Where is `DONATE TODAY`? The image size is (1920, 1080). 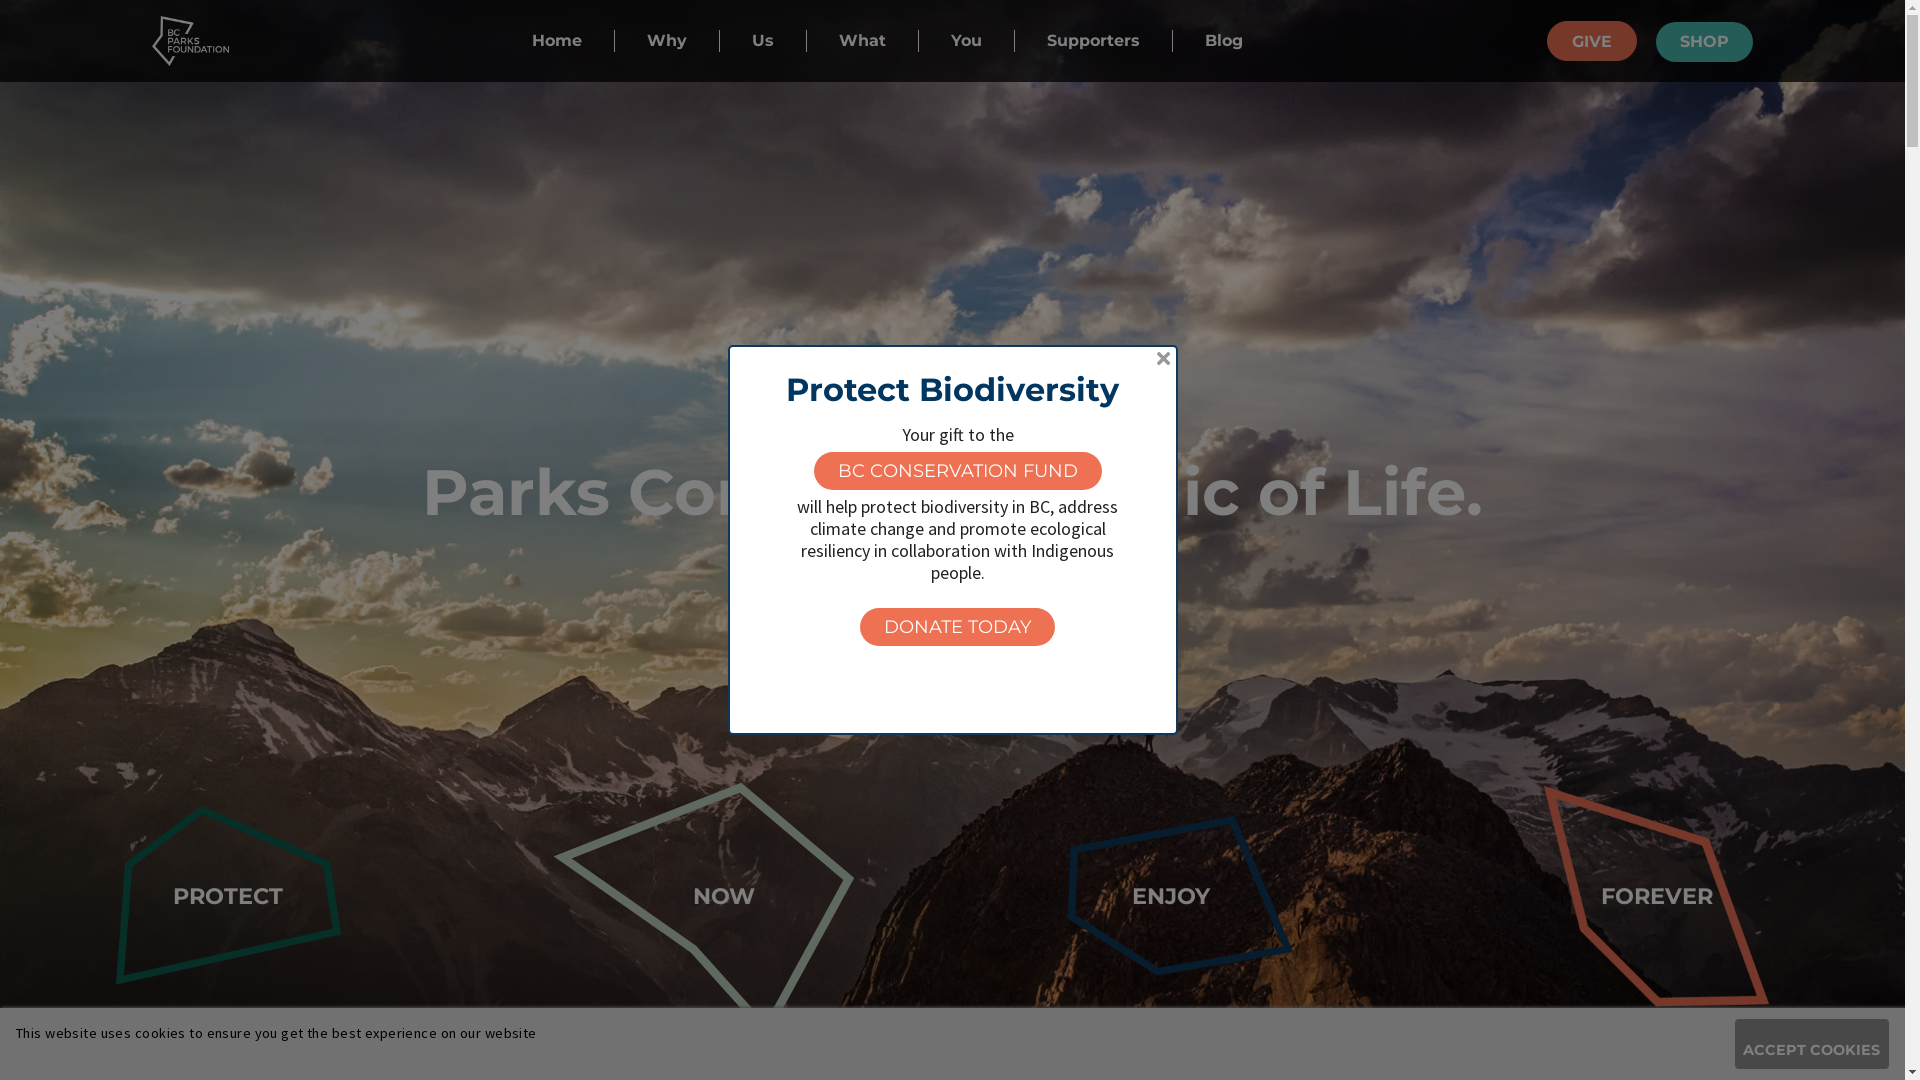
DONATE TODAY is located at coordinates (958, 627).